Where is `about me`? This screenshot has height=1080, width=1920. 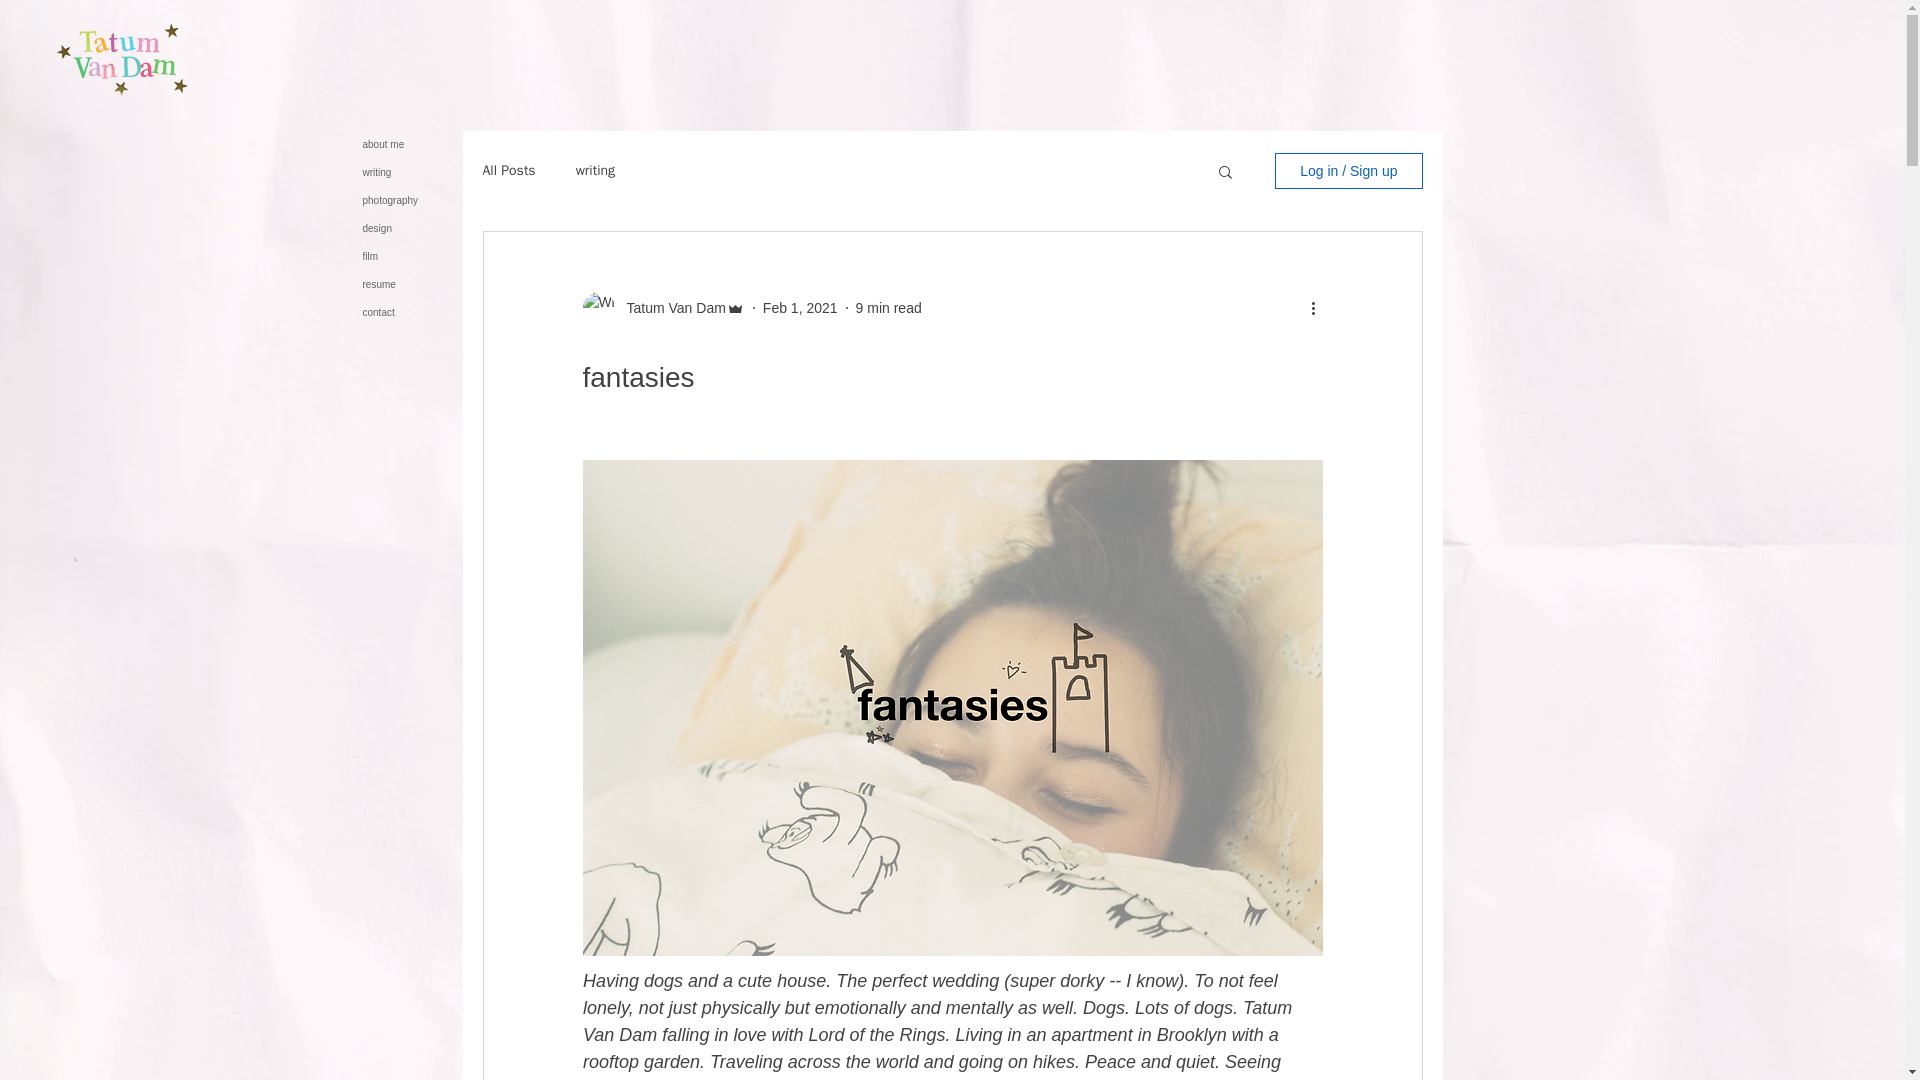 about me is located at coordinates (412, 144).